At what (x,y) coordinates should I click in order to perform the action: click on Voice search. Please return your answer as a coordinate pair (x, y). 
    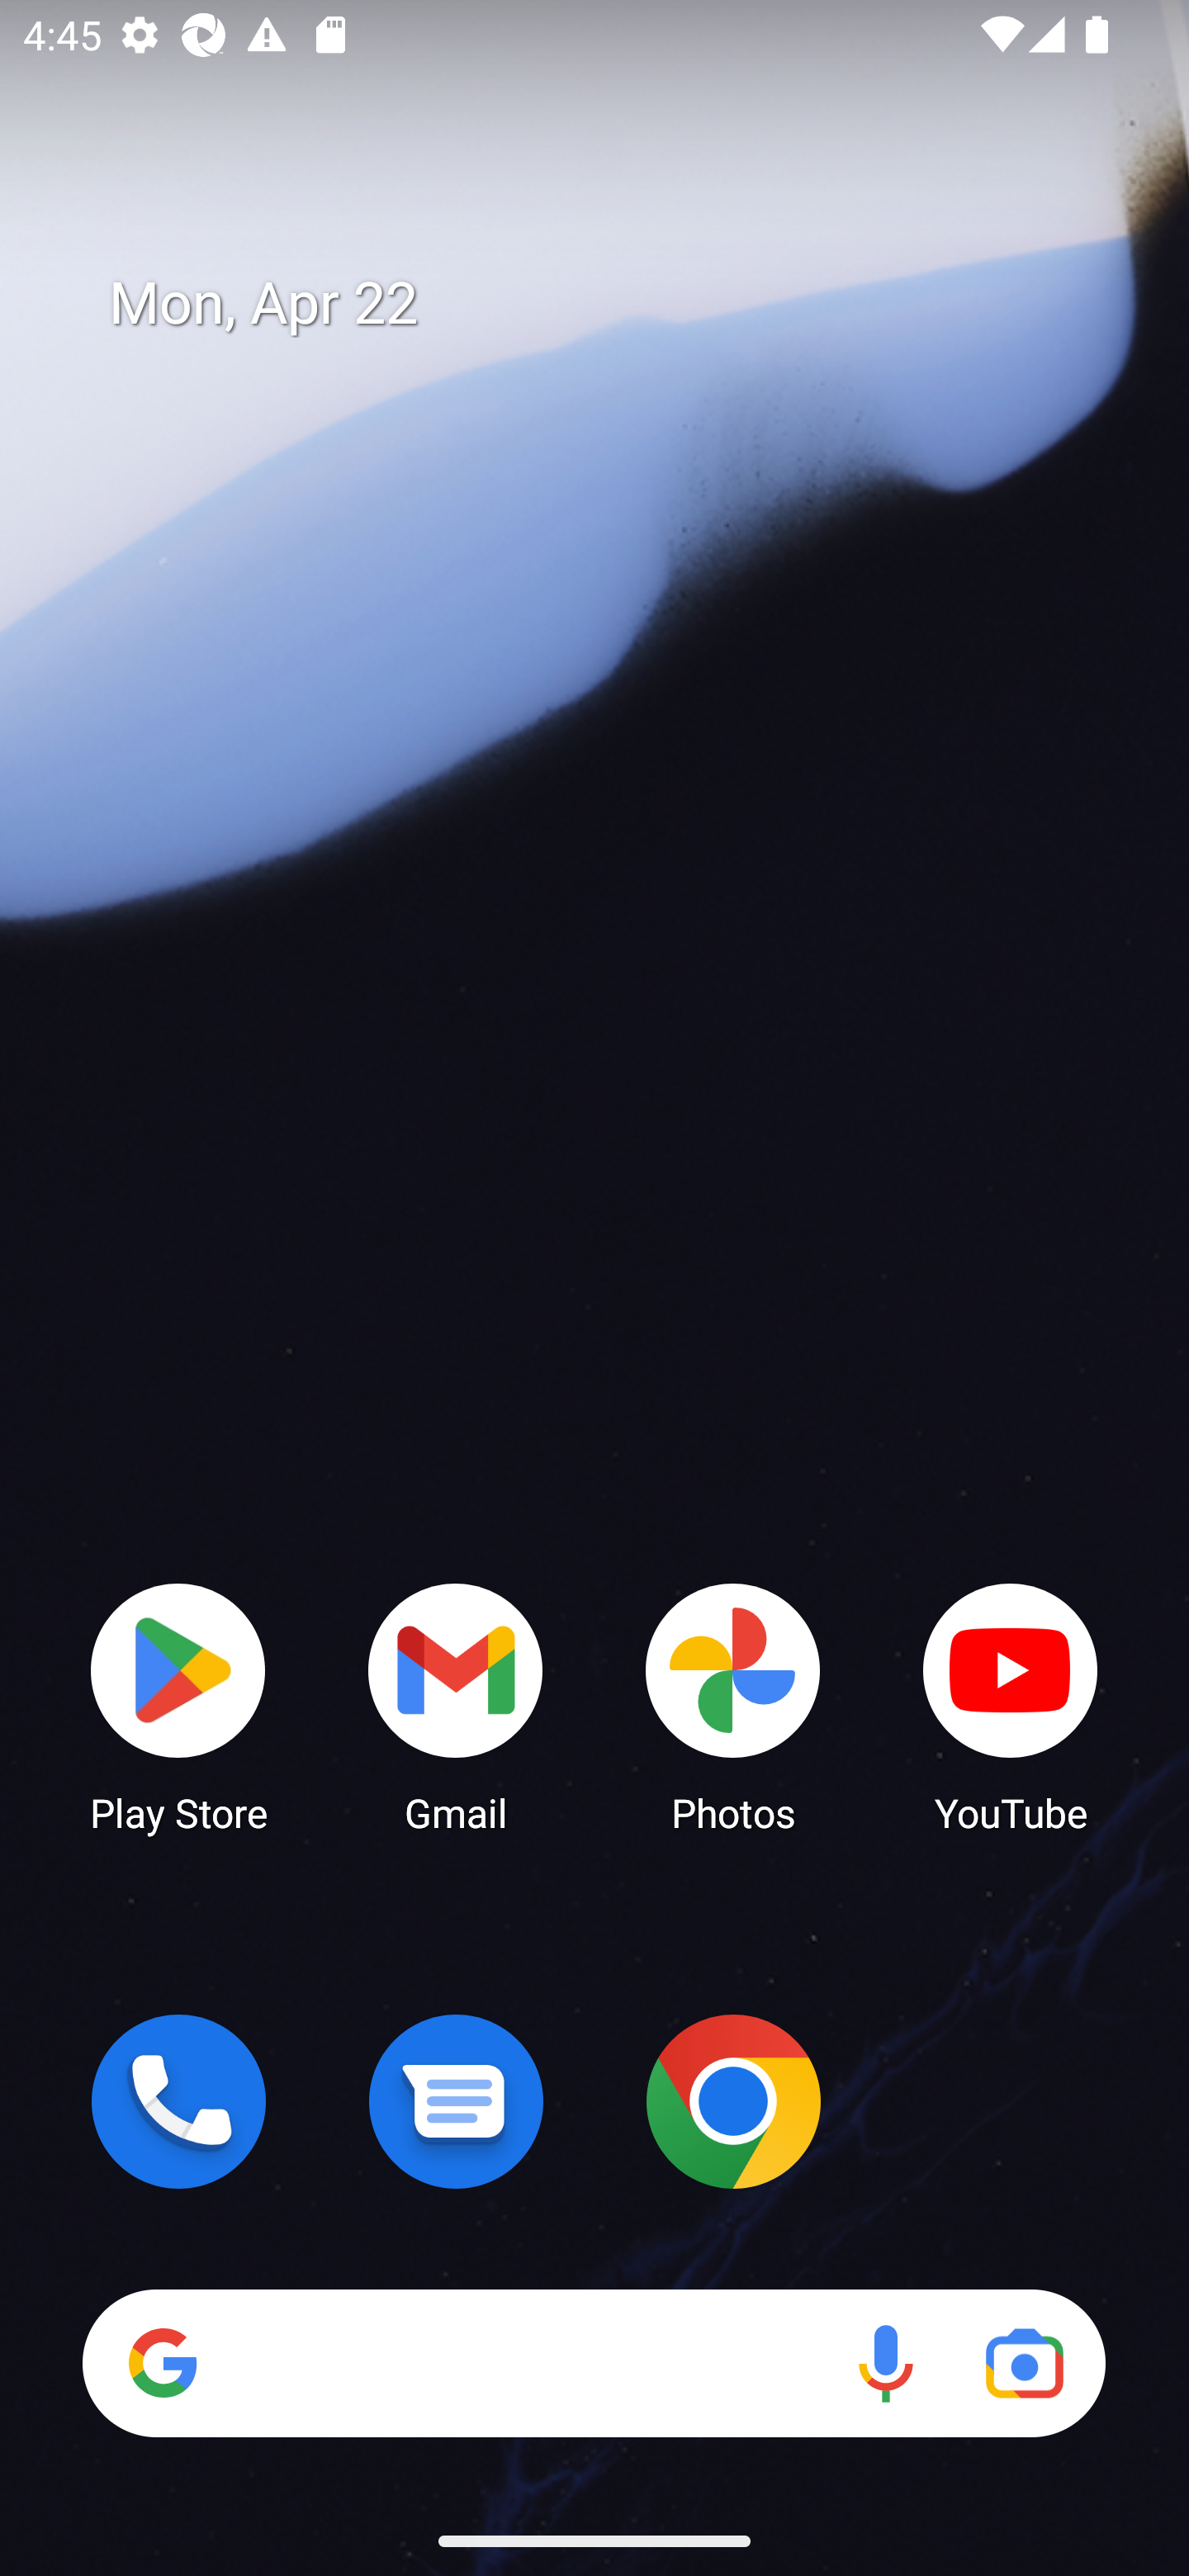
    Looking at the image, I should click on (885, 2363).